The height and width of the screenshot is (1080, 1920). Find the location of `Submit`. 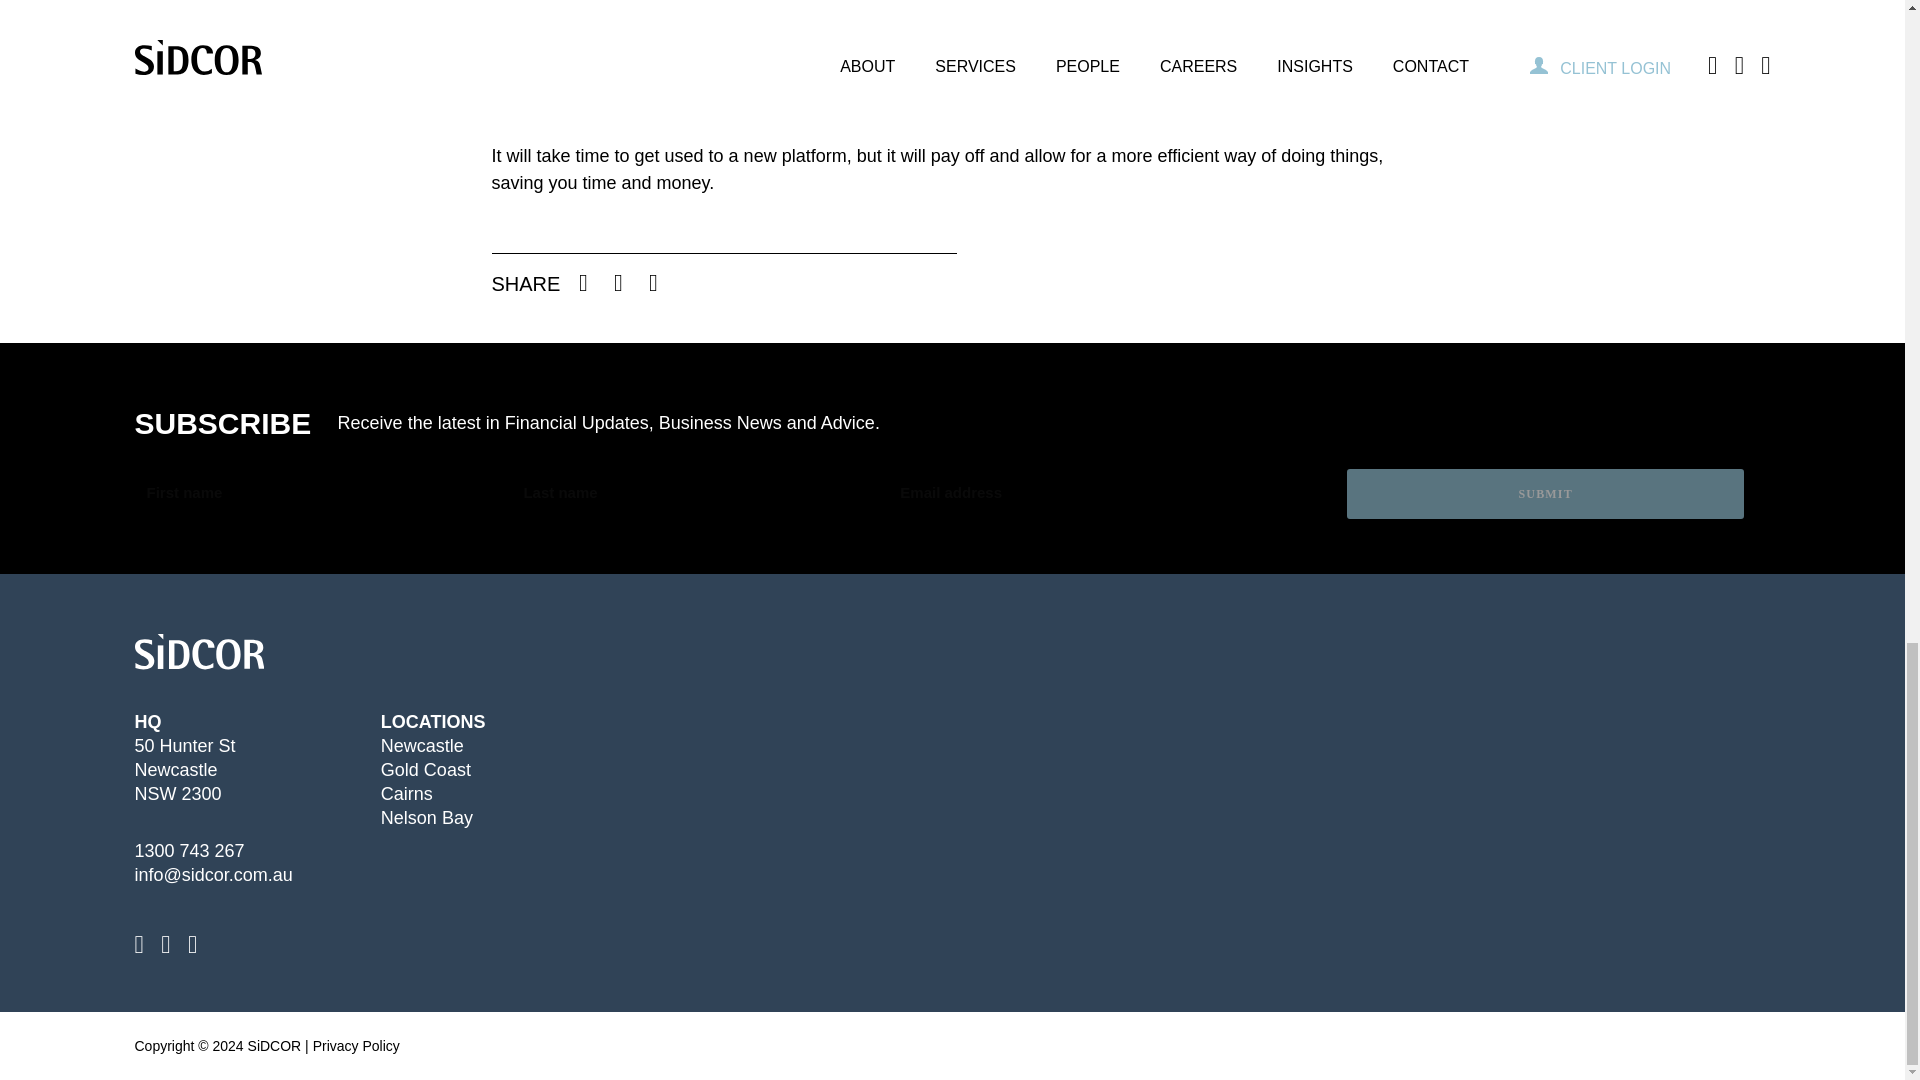

Submit is located at coordinates (1545, 494).